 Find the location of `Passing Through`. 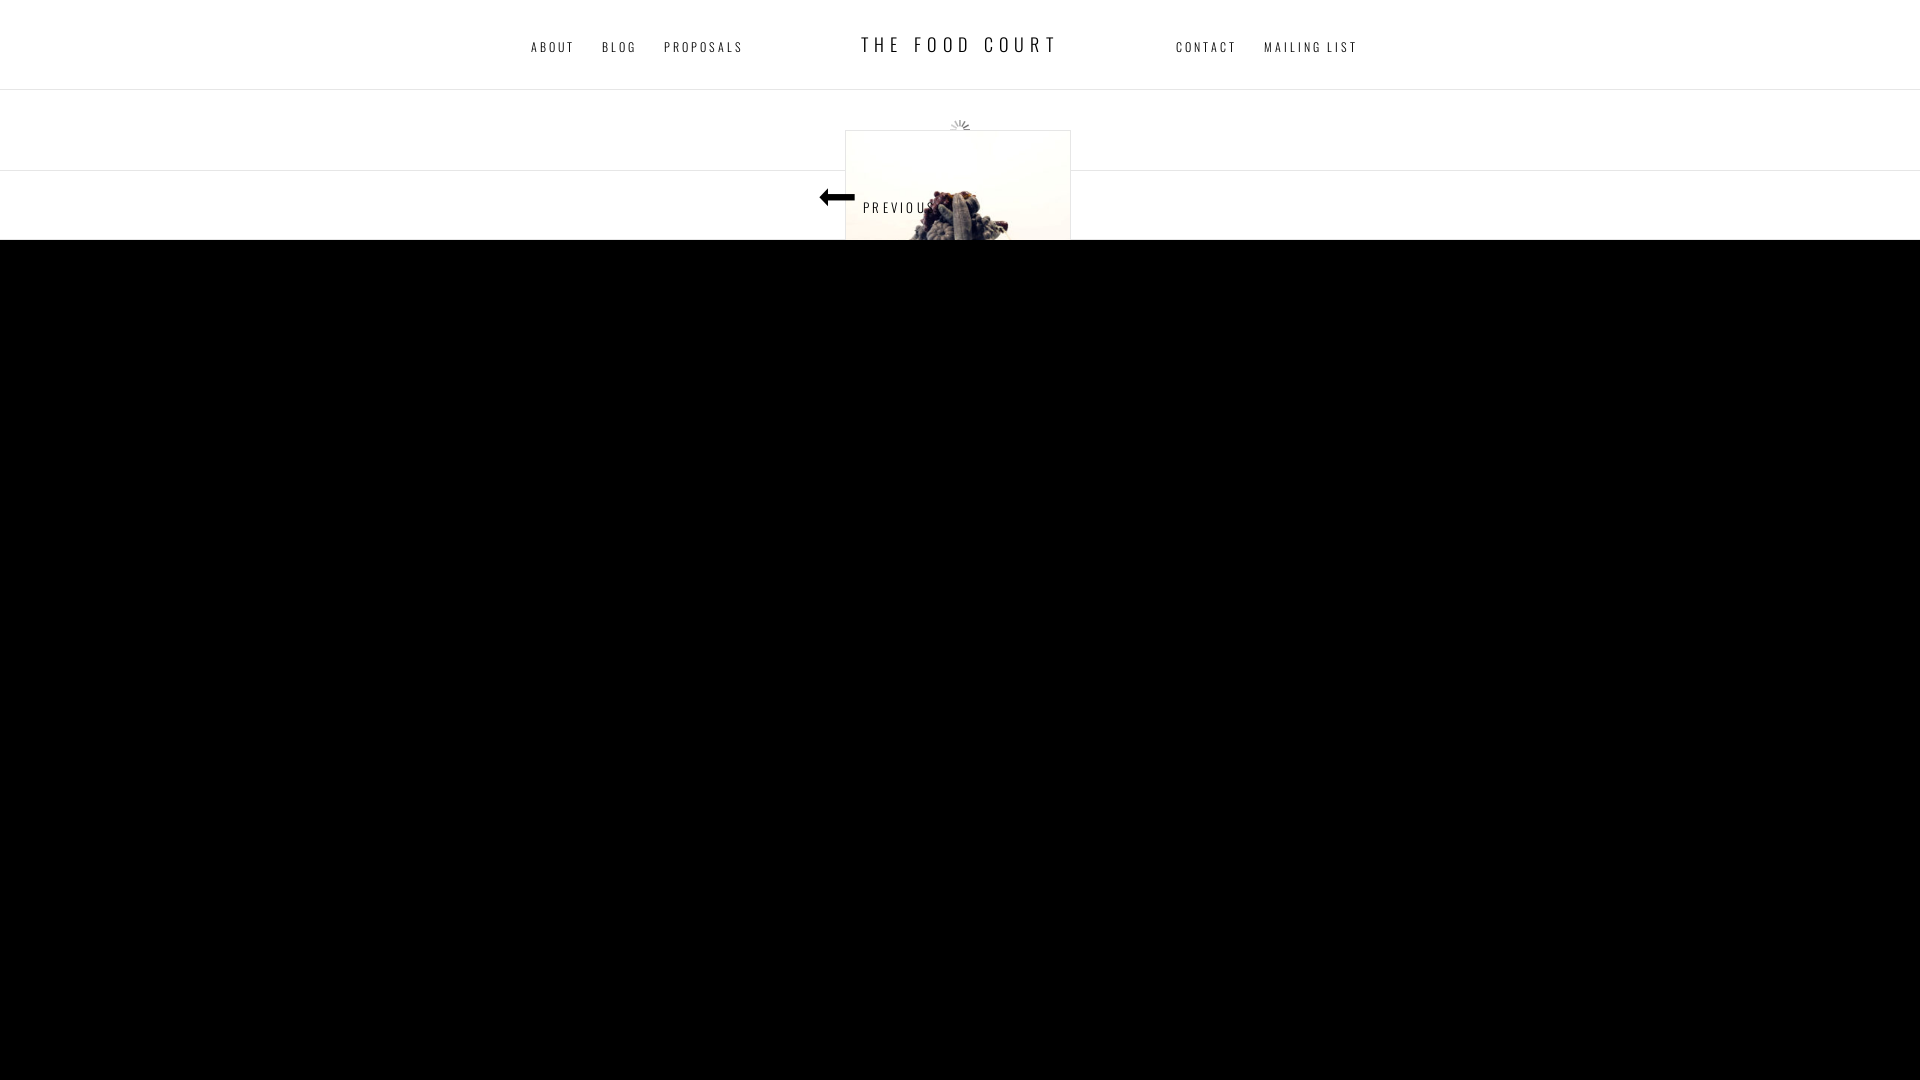

Passing Through is located at coordinates (958, 198).